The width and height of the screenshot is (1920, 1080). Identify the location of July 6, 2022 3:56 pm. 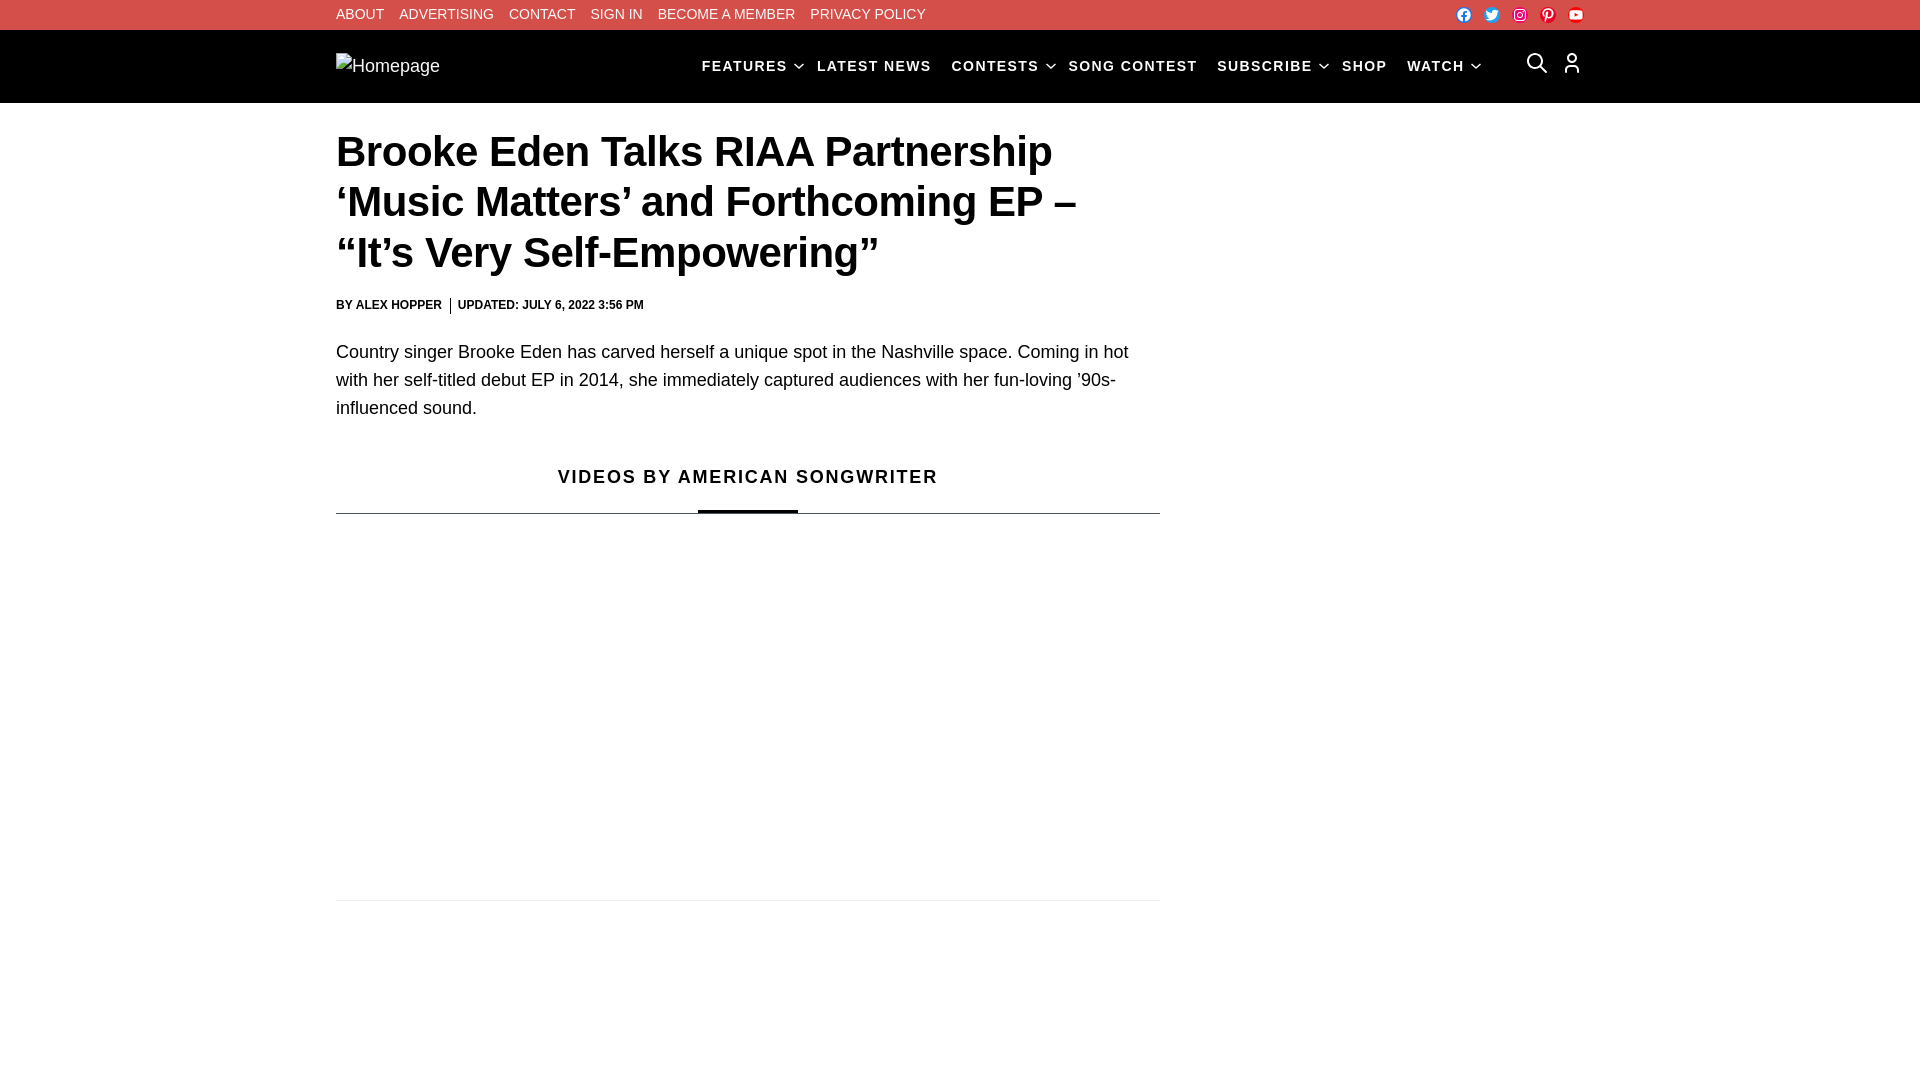
(582, 306).